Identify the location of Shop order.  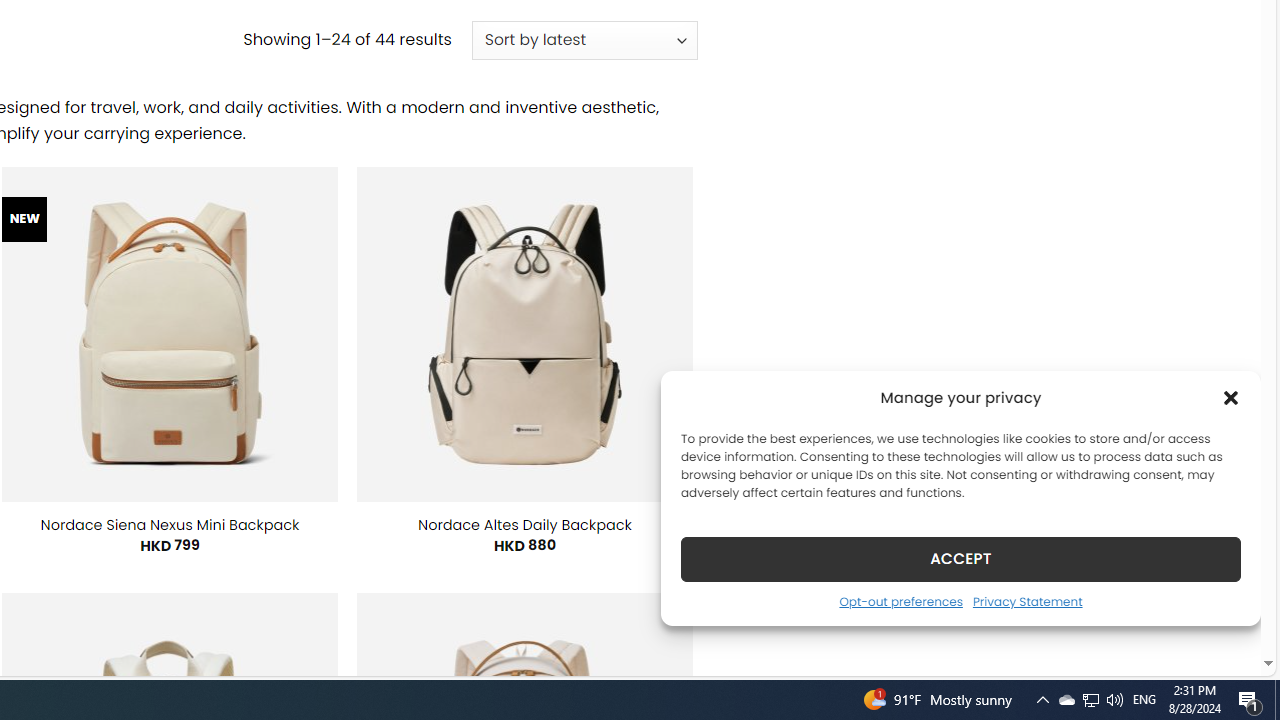
(584, 40).